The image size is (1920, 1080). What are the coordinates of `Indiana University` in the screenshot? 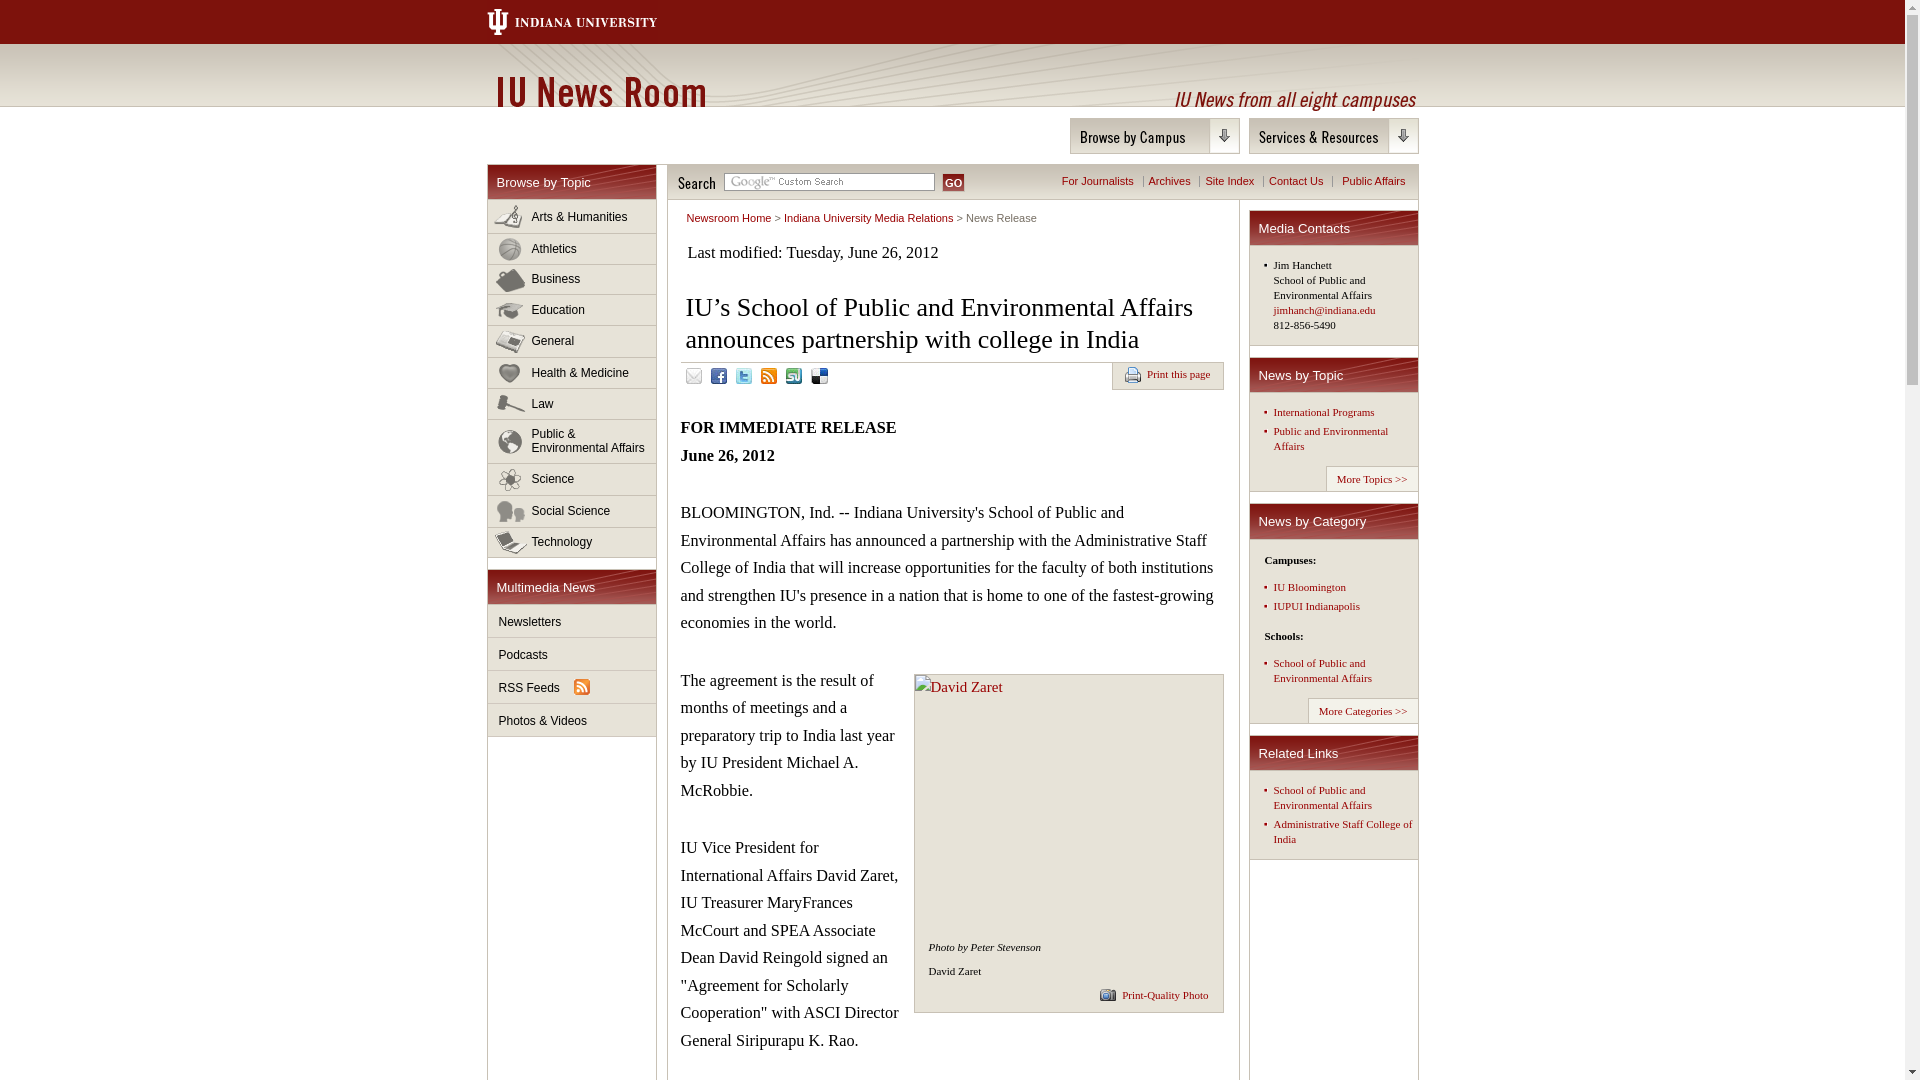 It's located at (591, 22).